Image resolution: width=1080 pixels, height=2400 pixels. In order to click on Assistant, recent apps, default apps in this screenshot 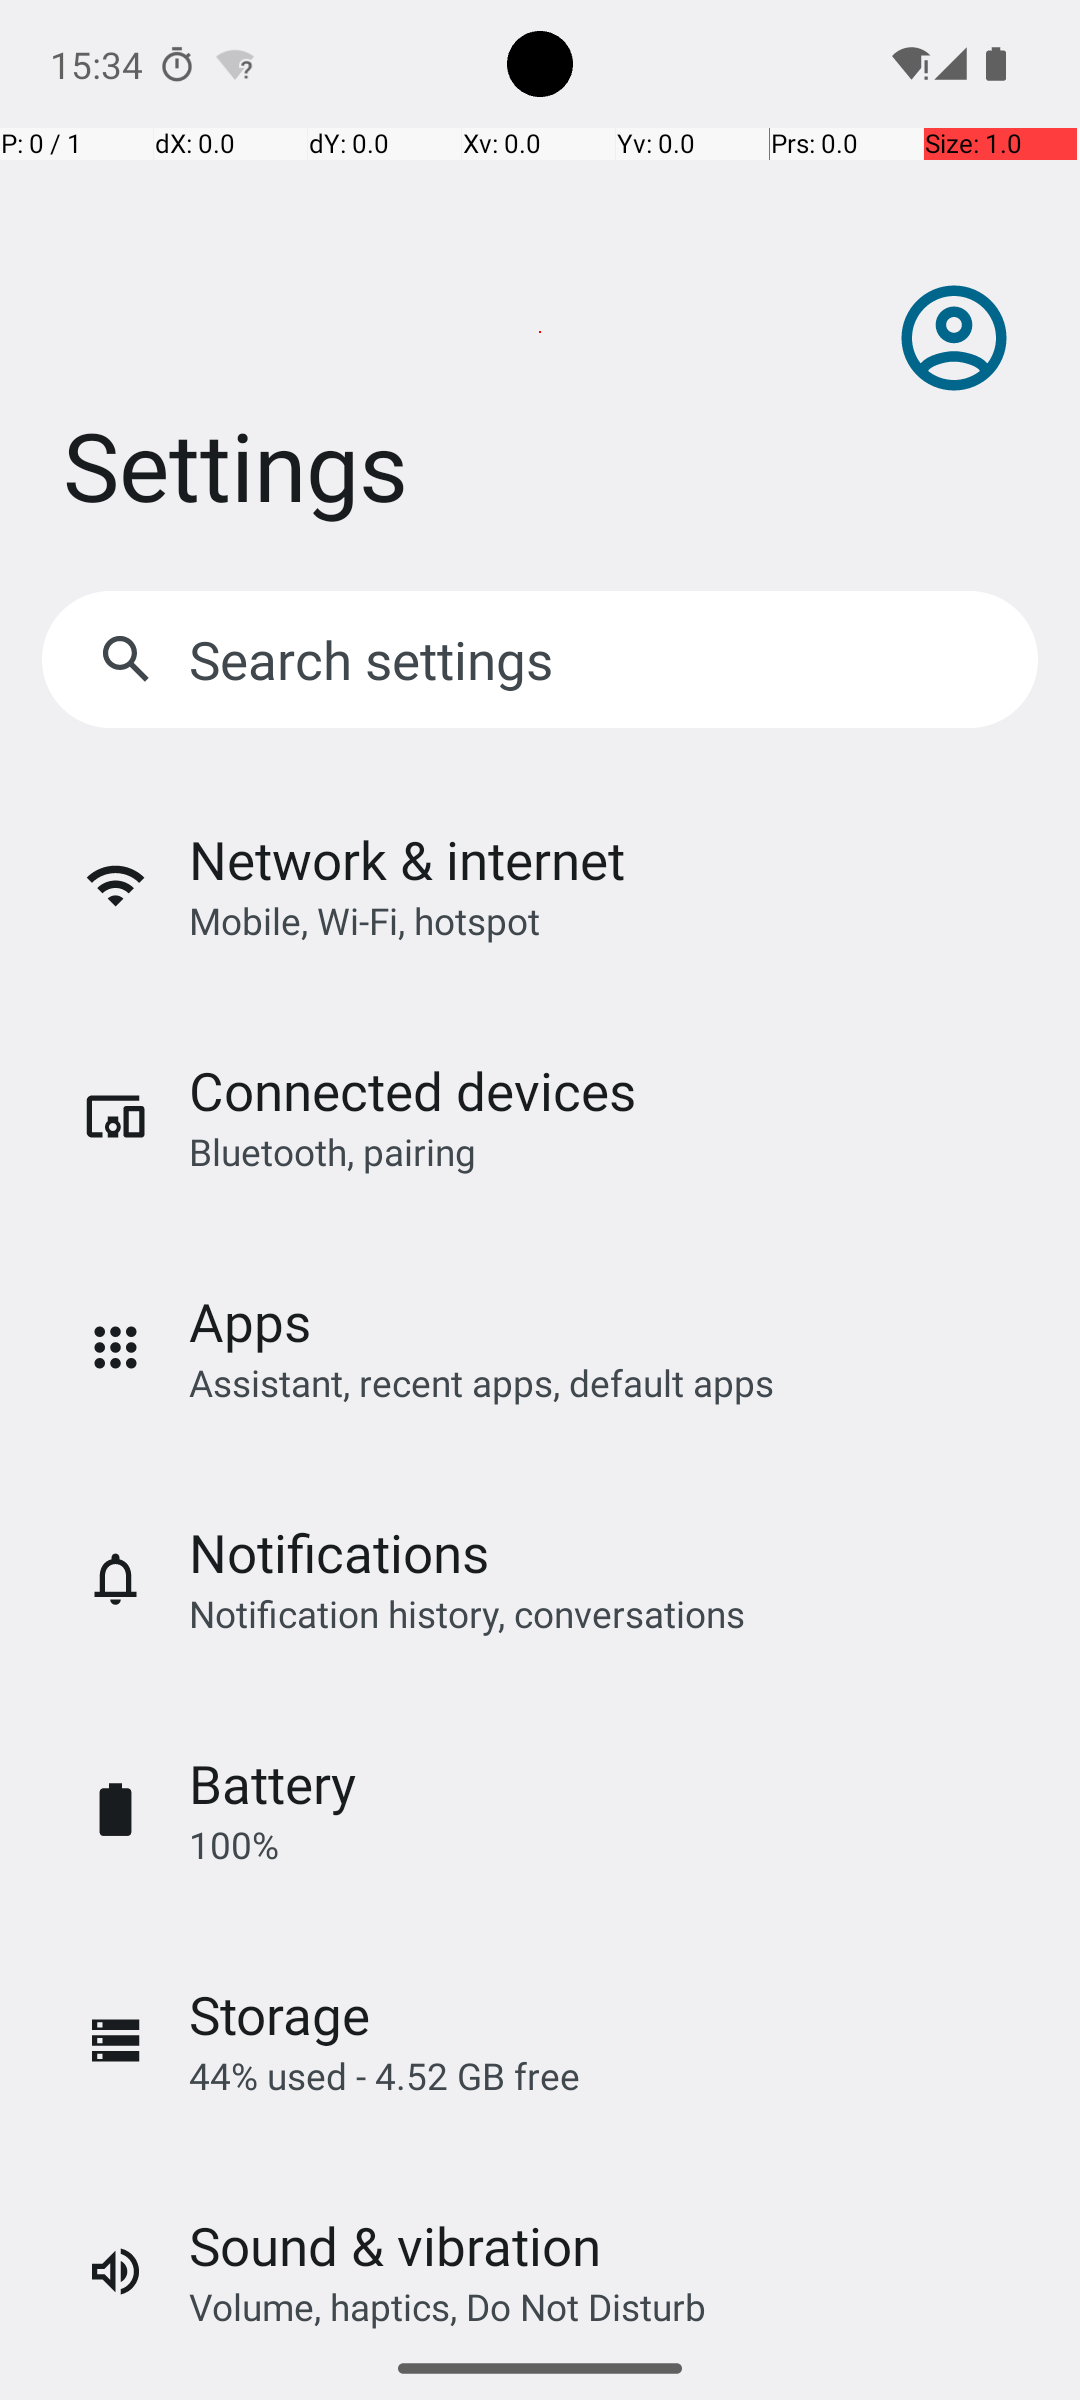, I will do `click(482, 1382)`.